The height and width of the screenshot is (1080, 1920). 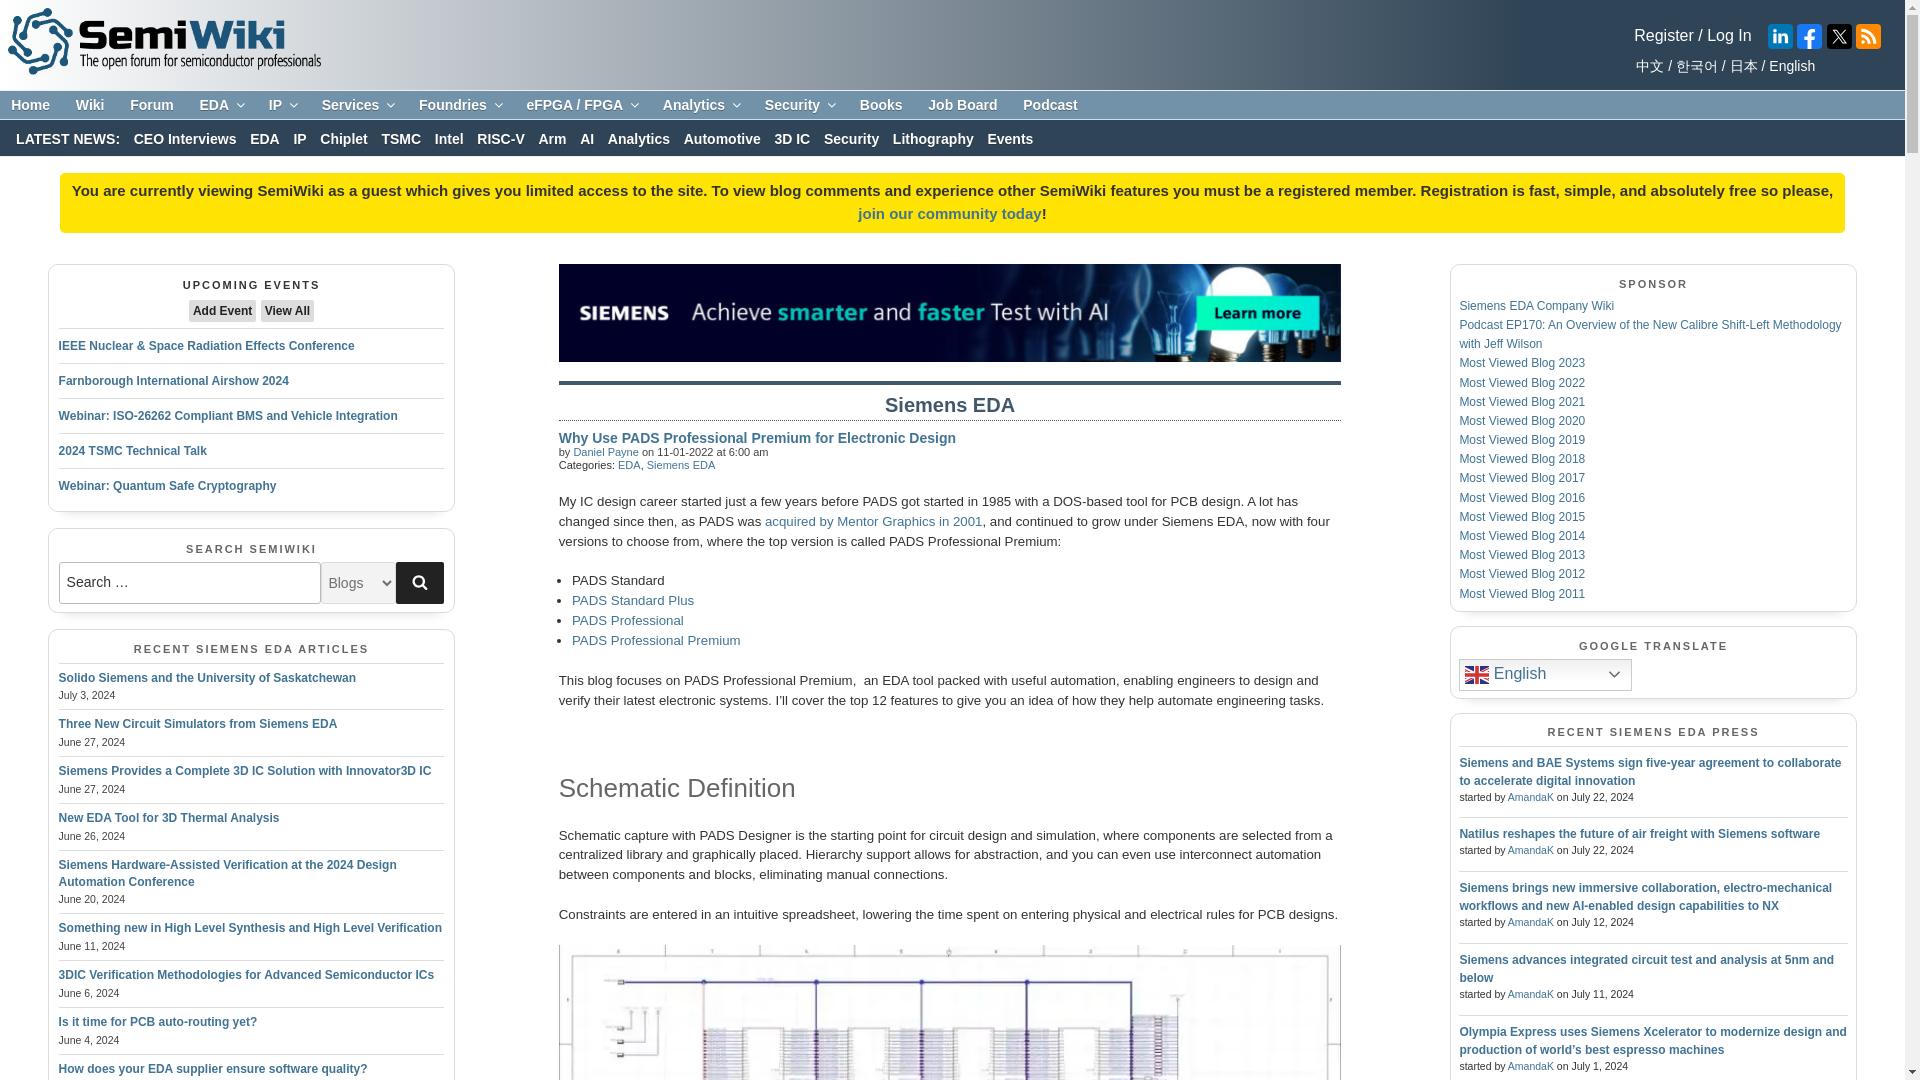 I want to click on Korean, so click(x=1693, y=66).